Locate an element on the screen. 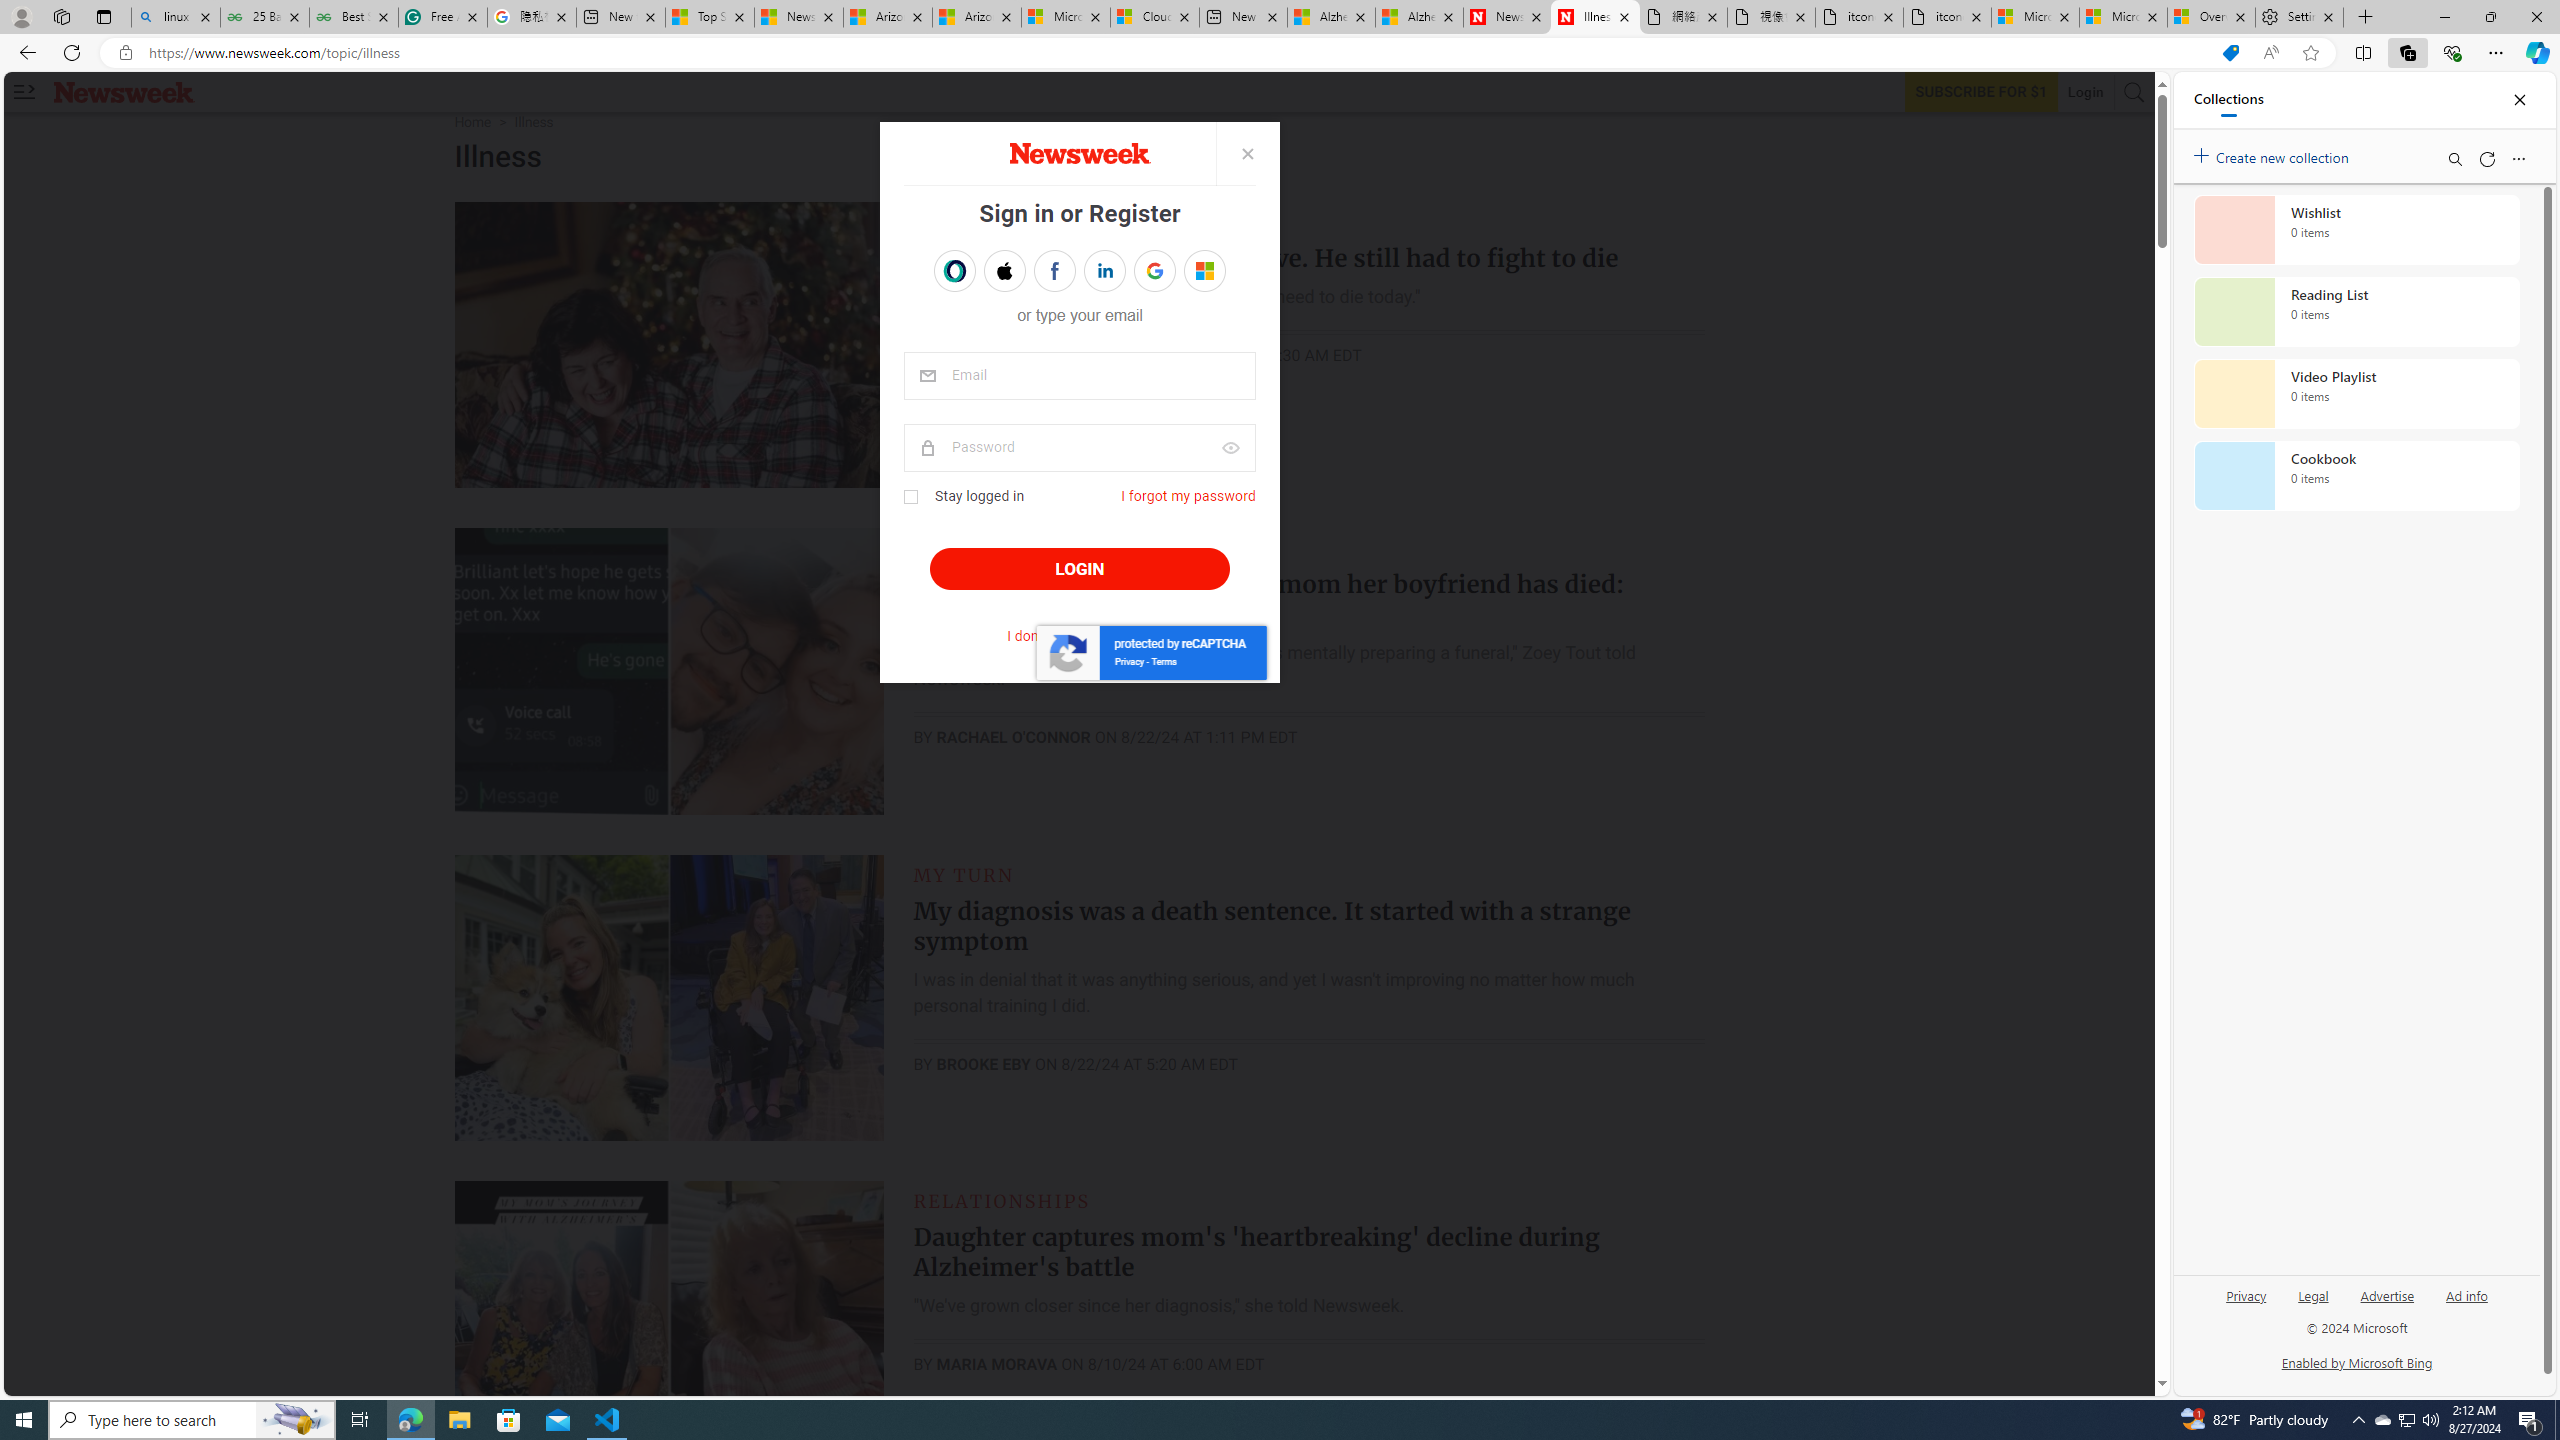 This screenshot has width=2560, height=1440. linux basic - Search is located at coordinates (174, 17).